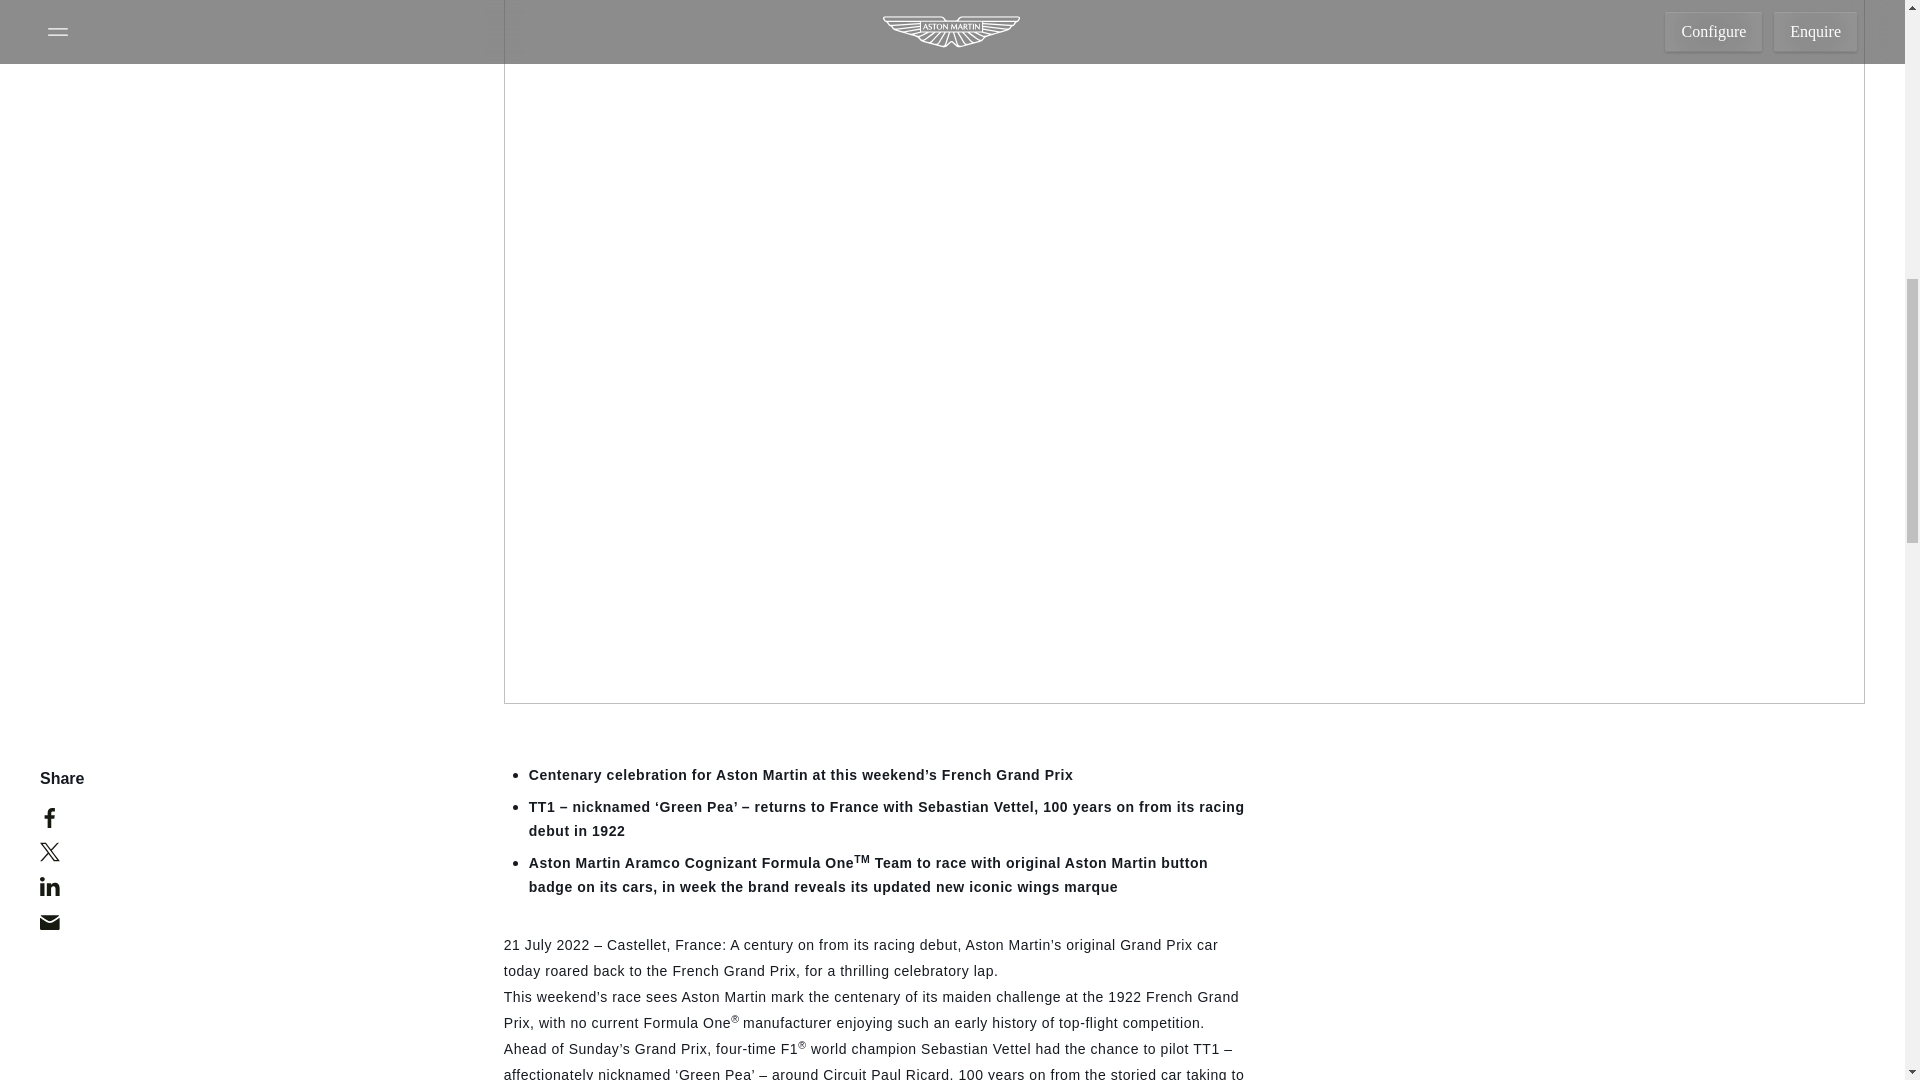 This screenshot has height=1080, width=1920. Describe the element at coordinates (257, 912) in the screenshot. I see `Share` at that location.